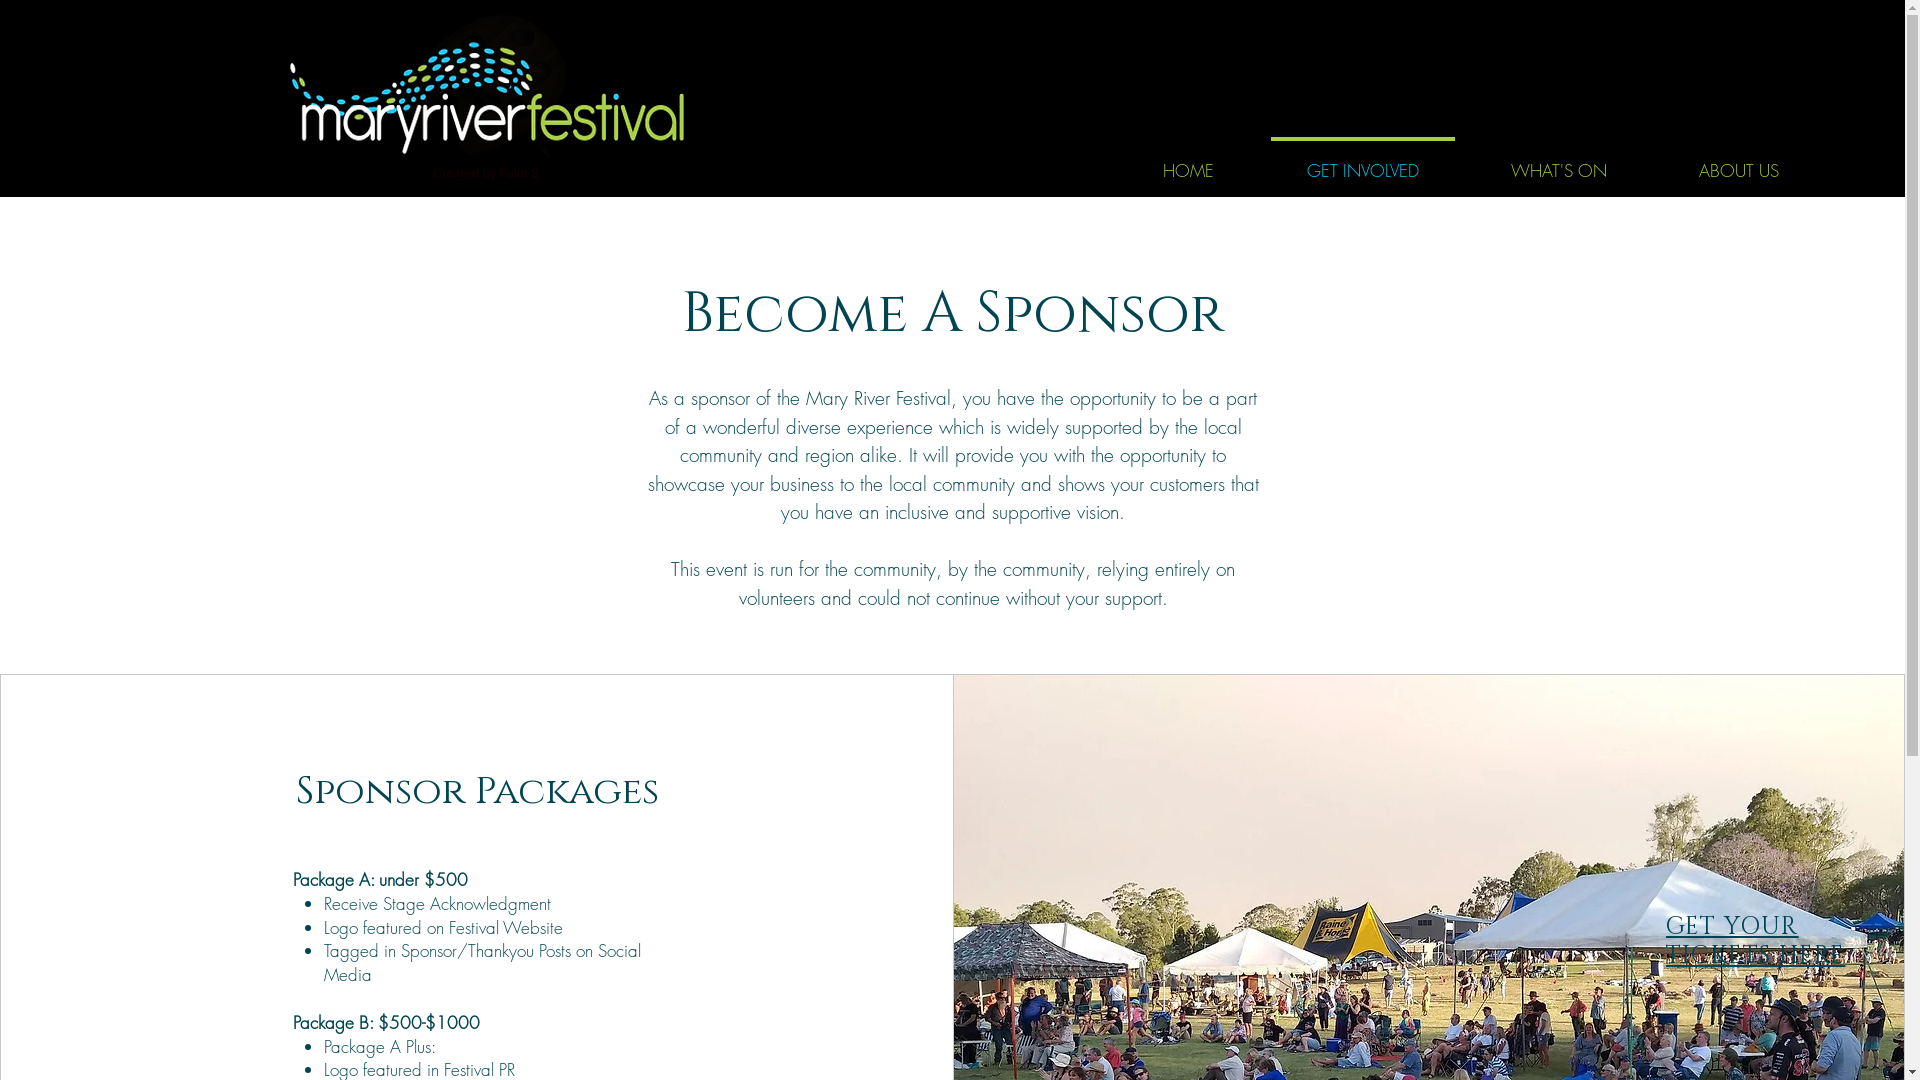 The width and height of the screenshot is (1920, 1080). Describe the element at coordinates (486, 98) in the screenshot. I see `logo for website .png` at that location.